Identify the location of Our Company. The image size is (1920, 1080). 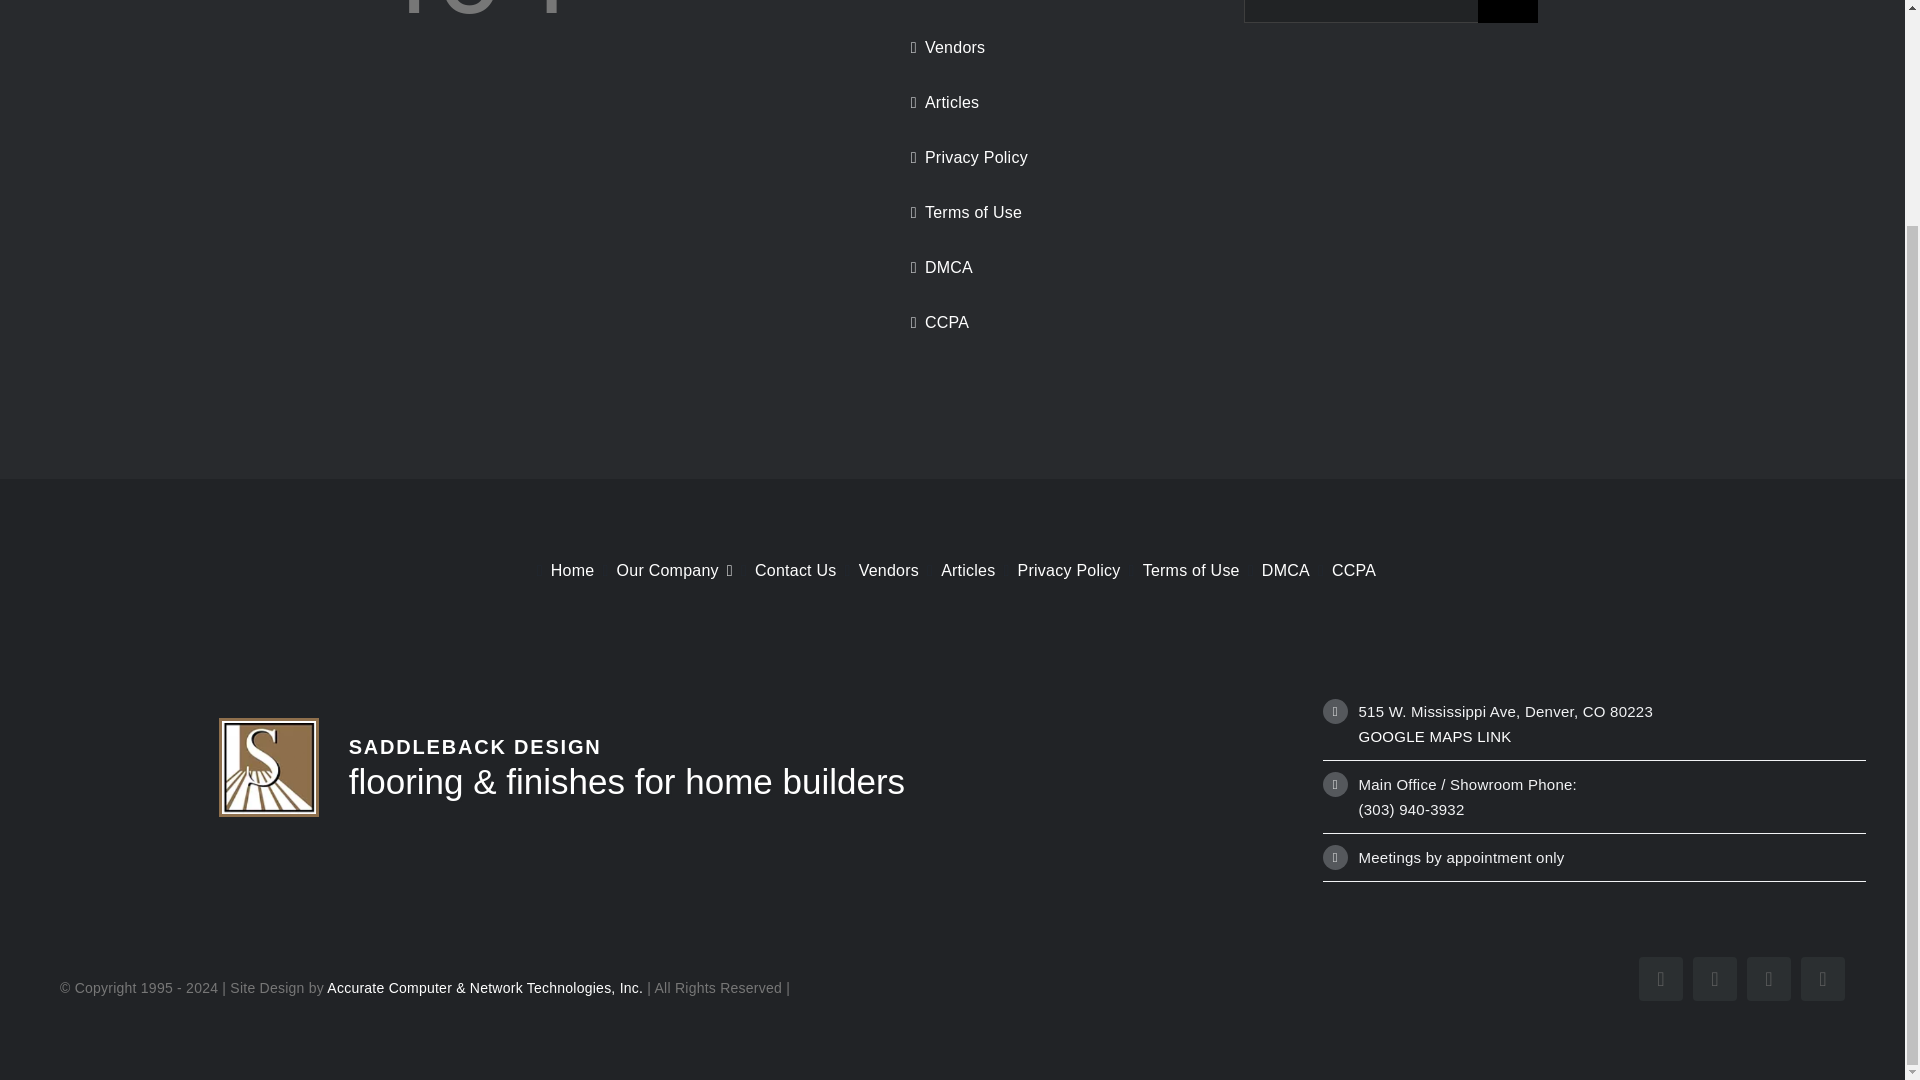
(662, 570).